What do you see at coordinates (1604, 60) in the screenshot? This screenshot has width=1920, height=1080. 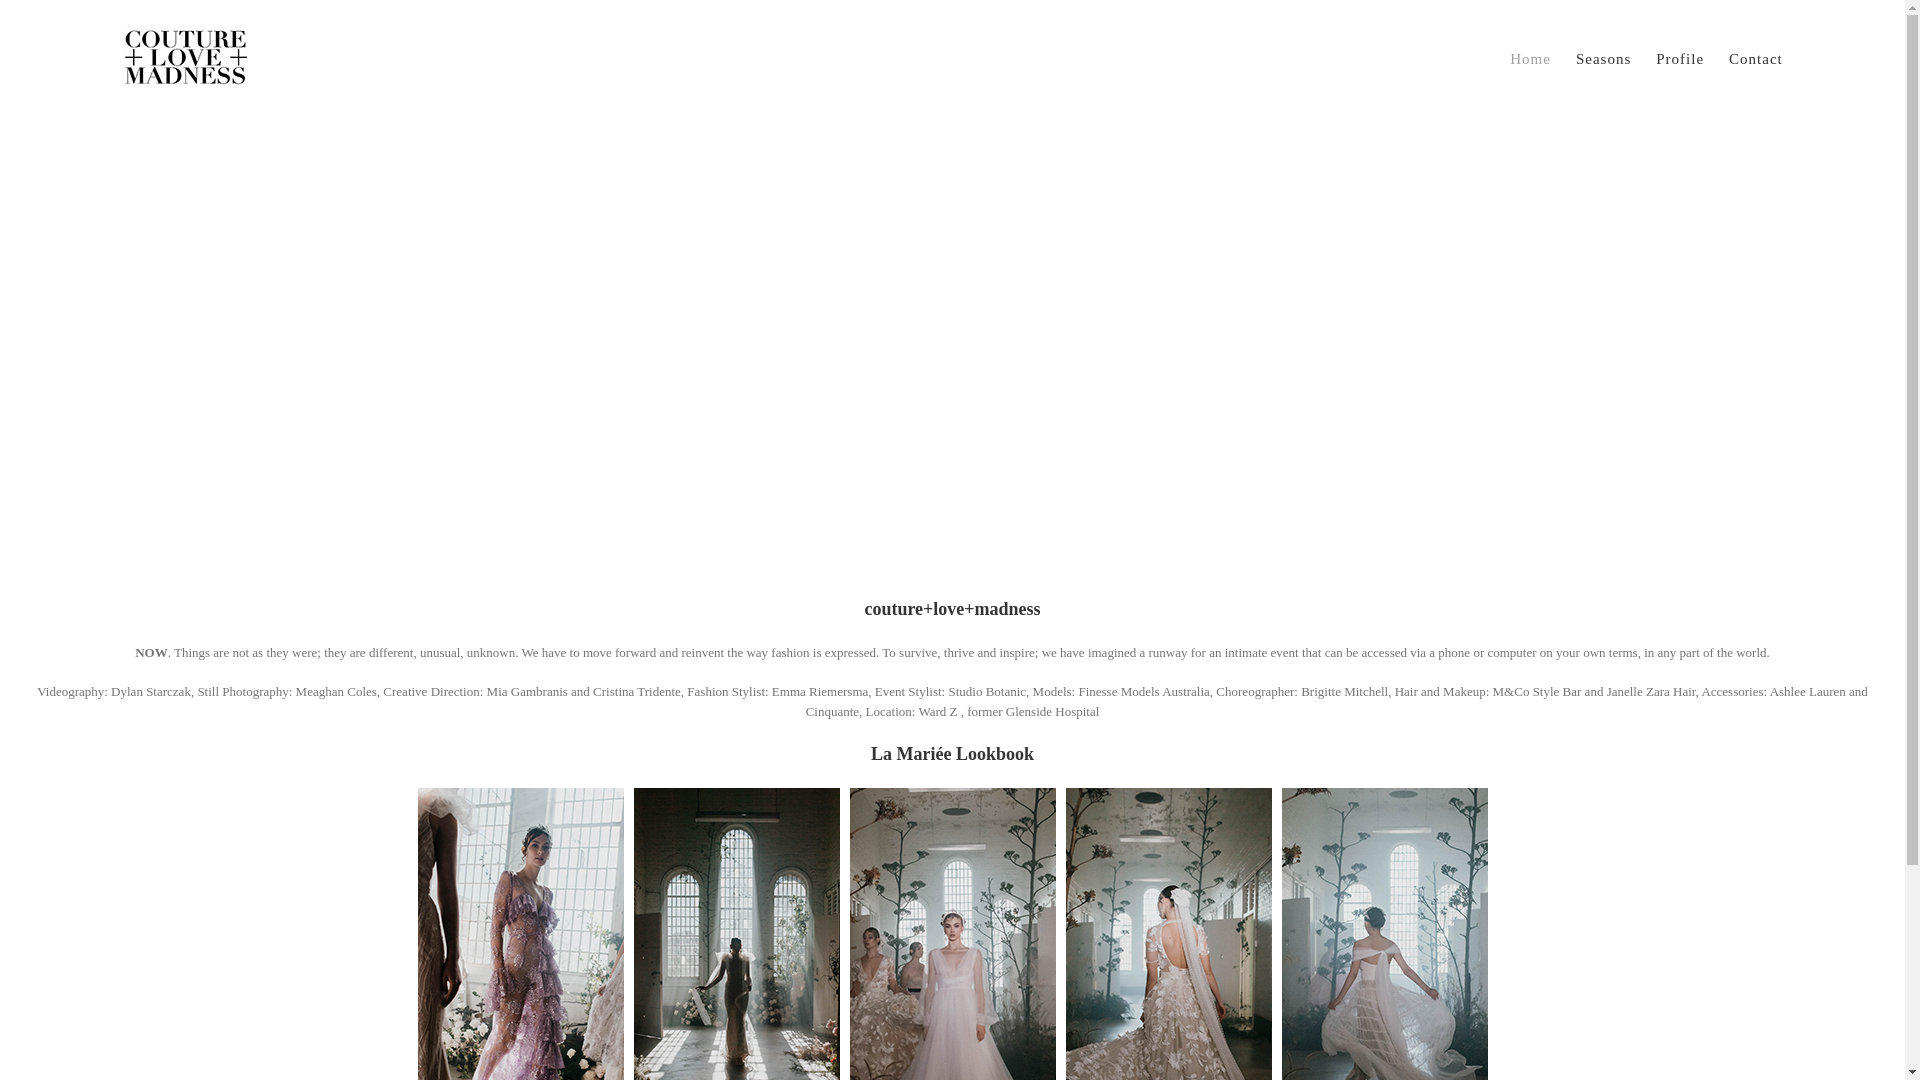 I see `Seasons` at bounding box center [1604, 60].